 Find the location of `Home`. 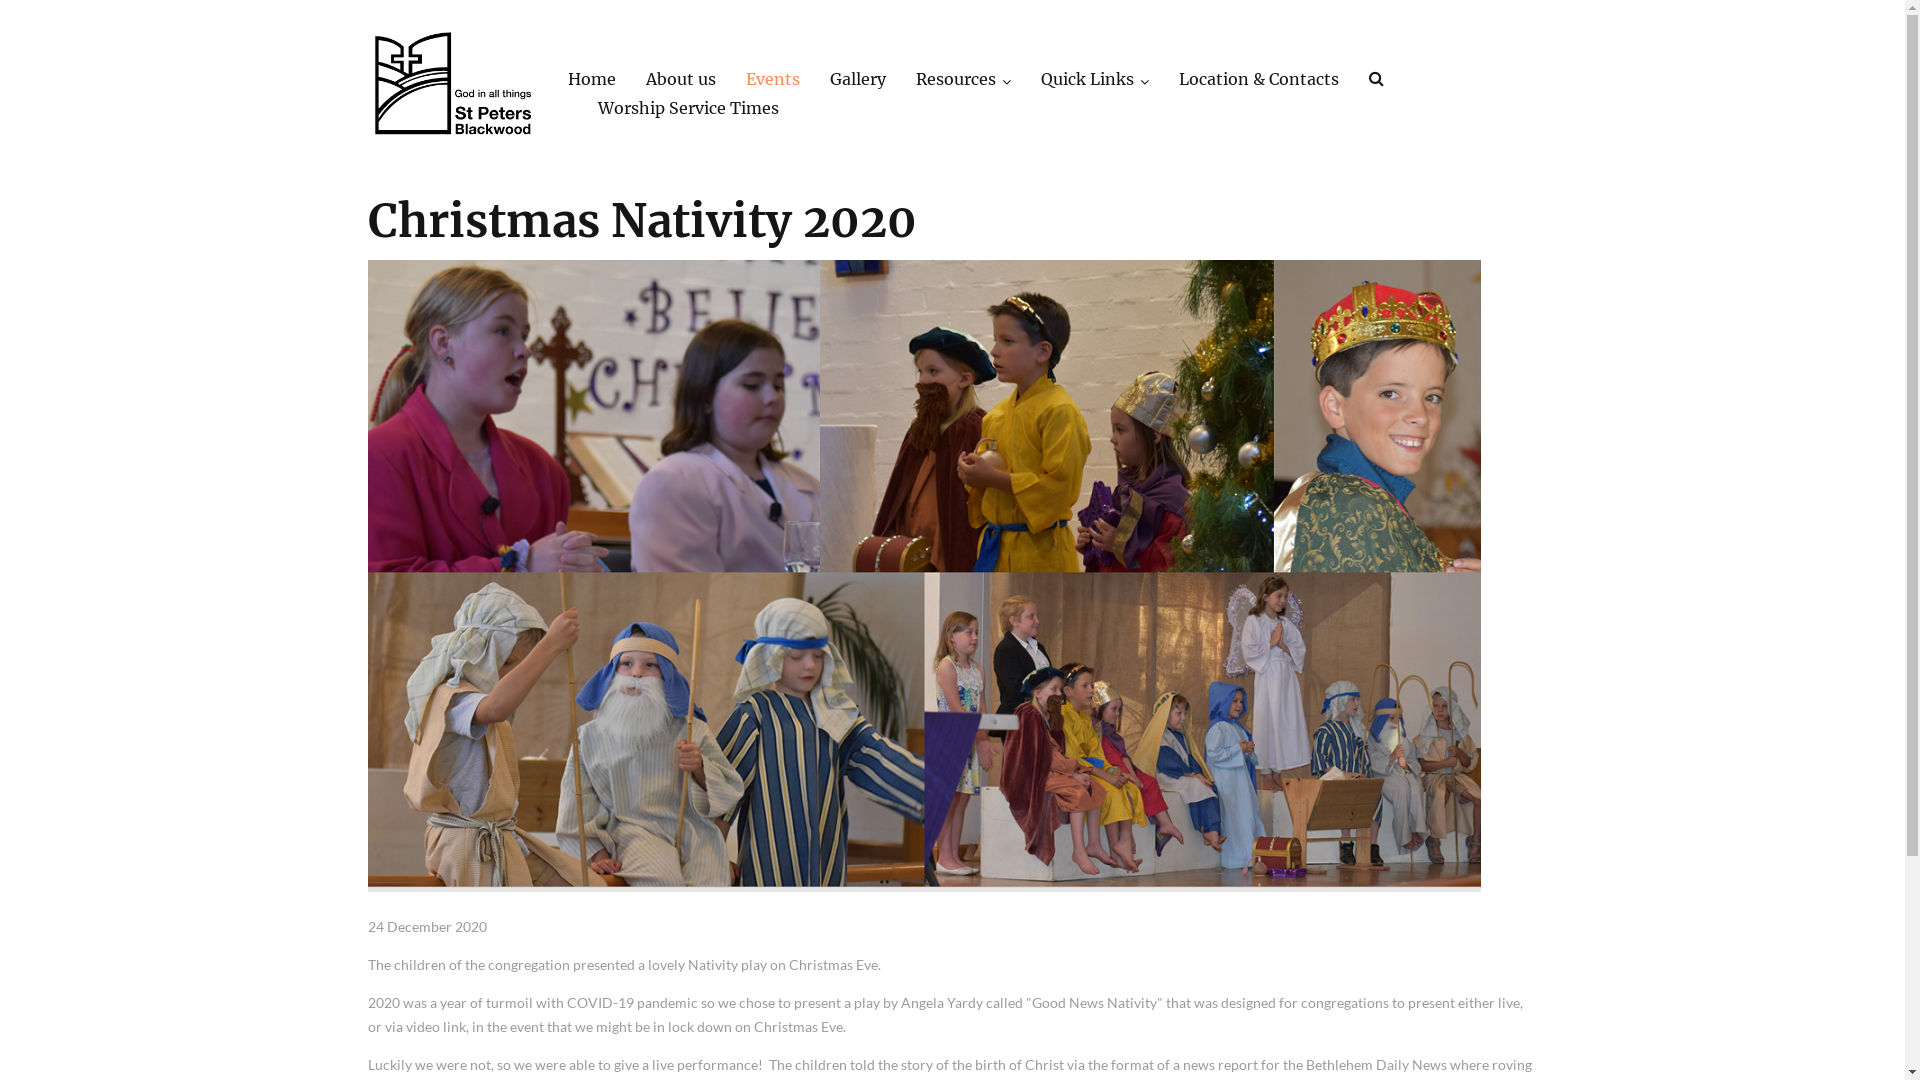

Home is located at coordinates (592, 79).